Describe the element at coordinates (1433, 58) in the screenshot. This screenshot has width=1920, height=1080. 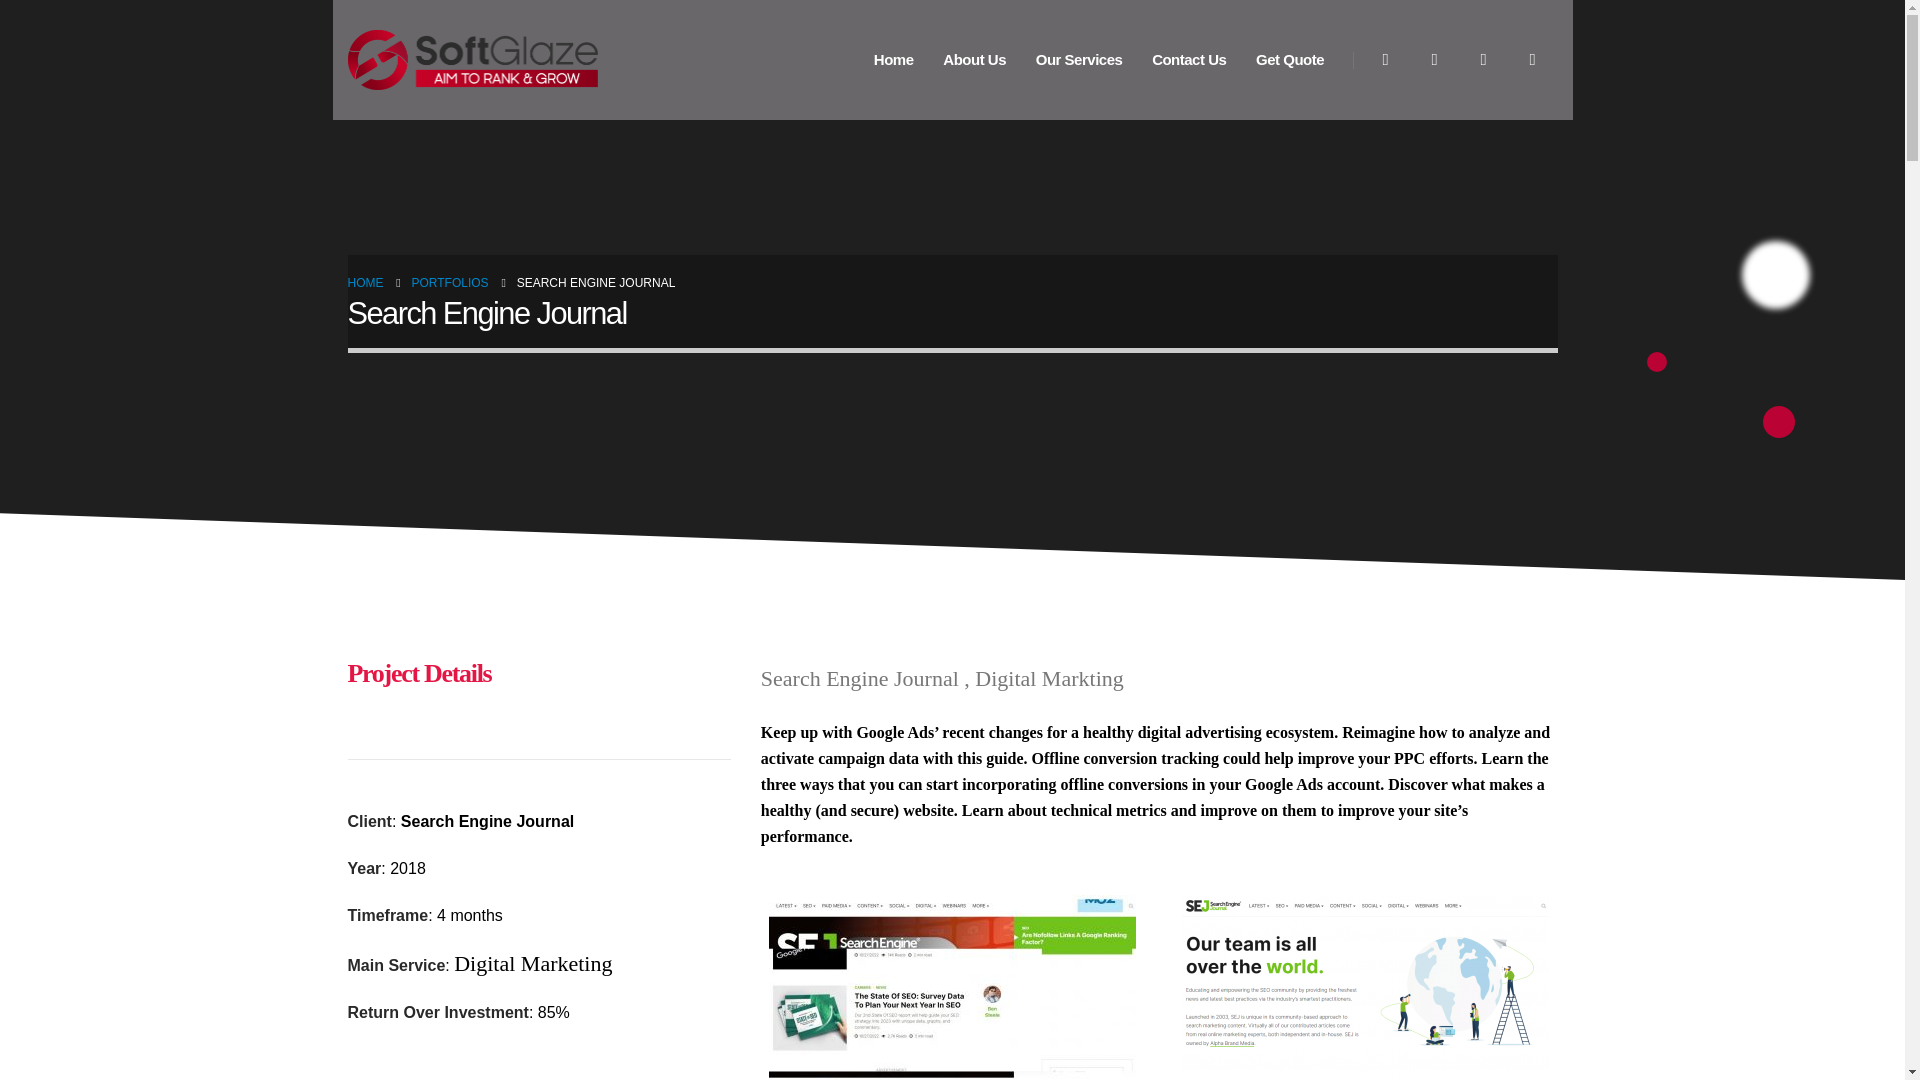
I see `Twitter` at that location.